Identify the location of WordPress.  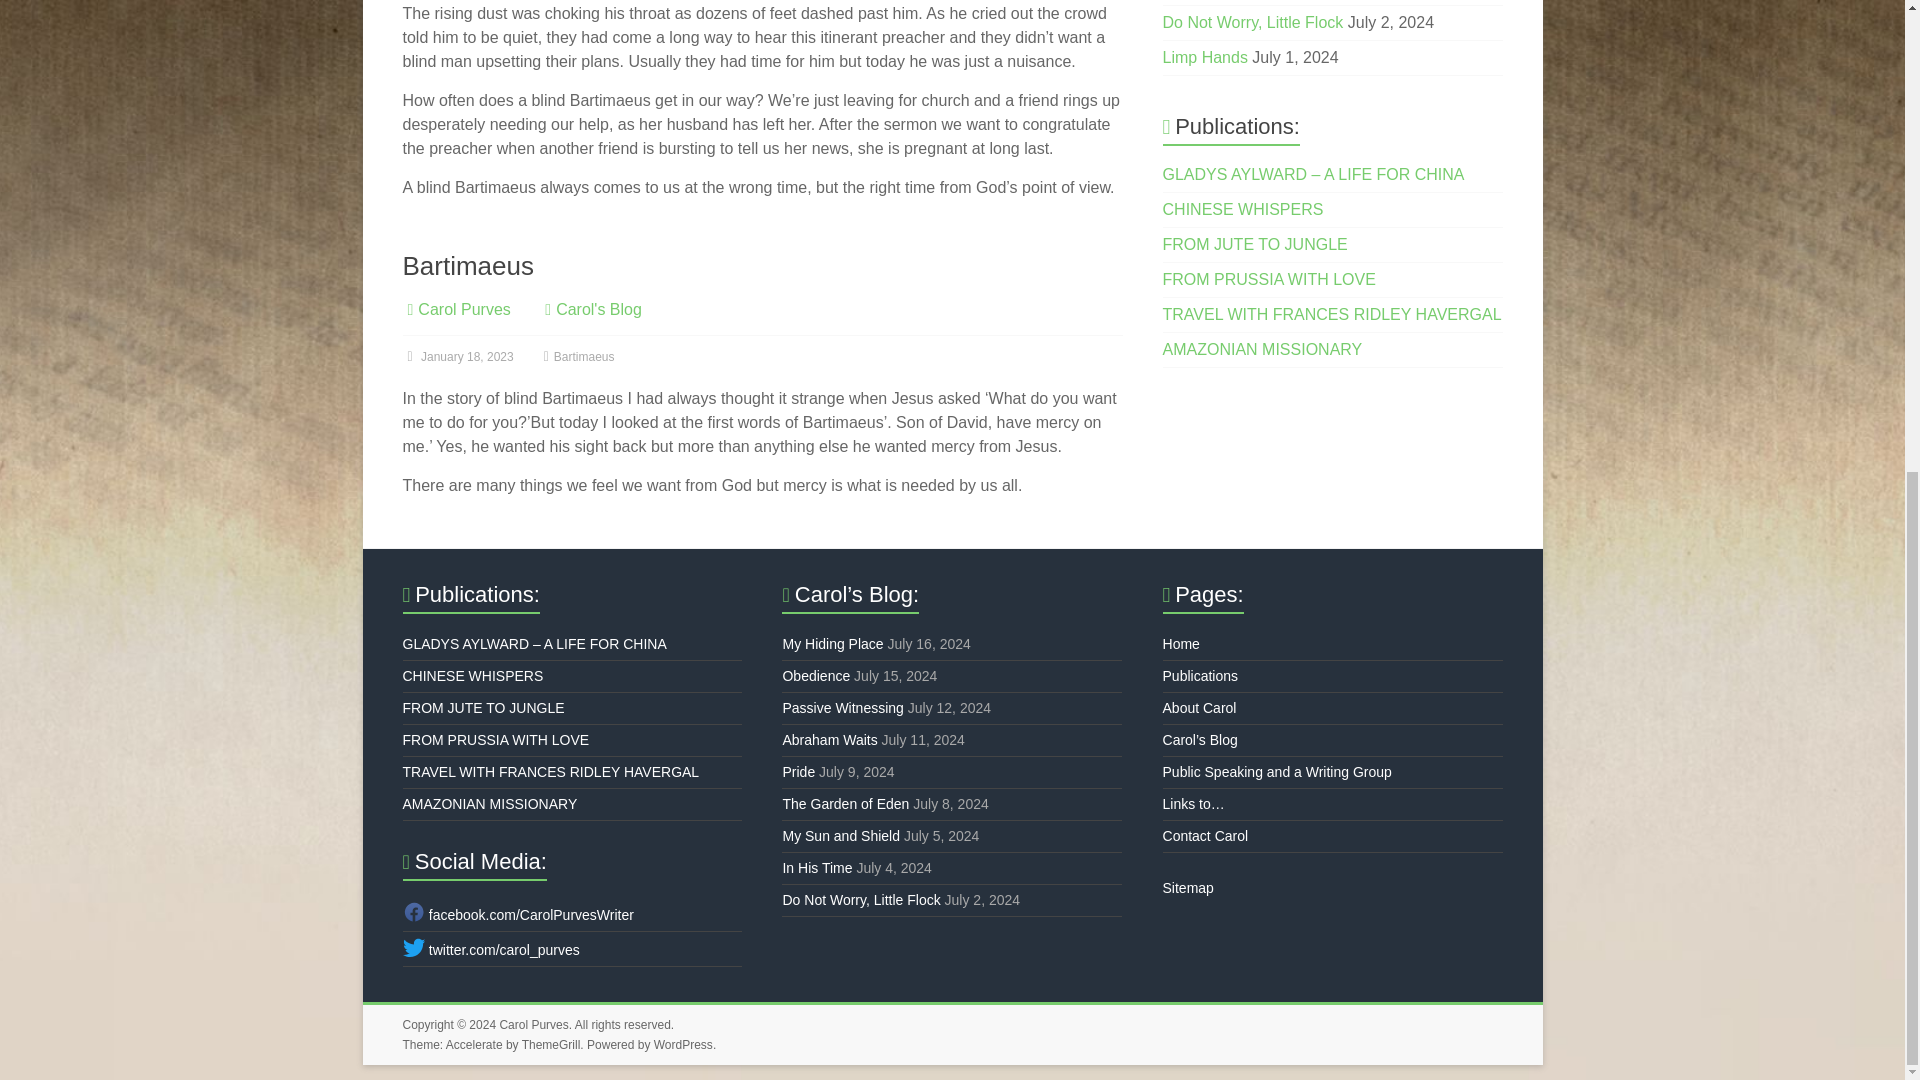
(683, 1044).